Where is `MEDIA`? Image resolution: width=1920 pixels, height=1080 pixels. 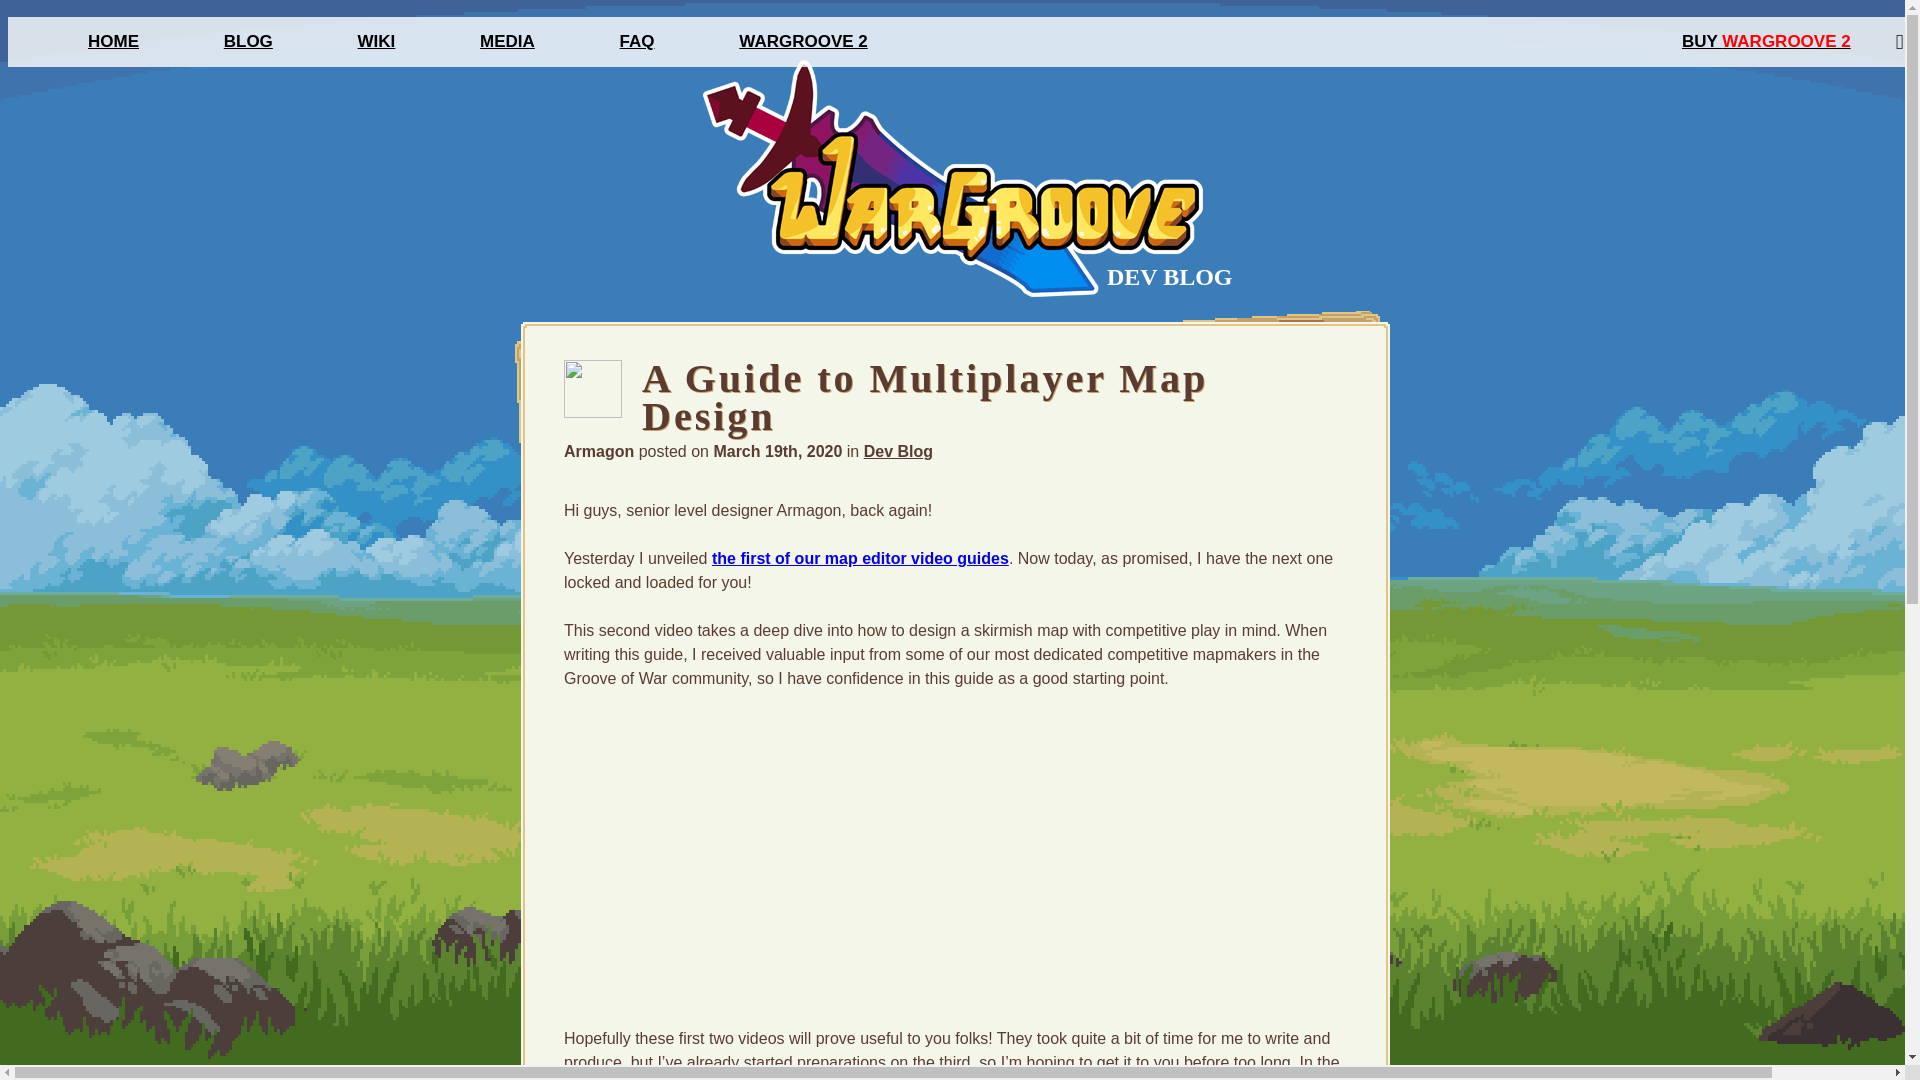 MEDIA is located at coordinates (508, 41).